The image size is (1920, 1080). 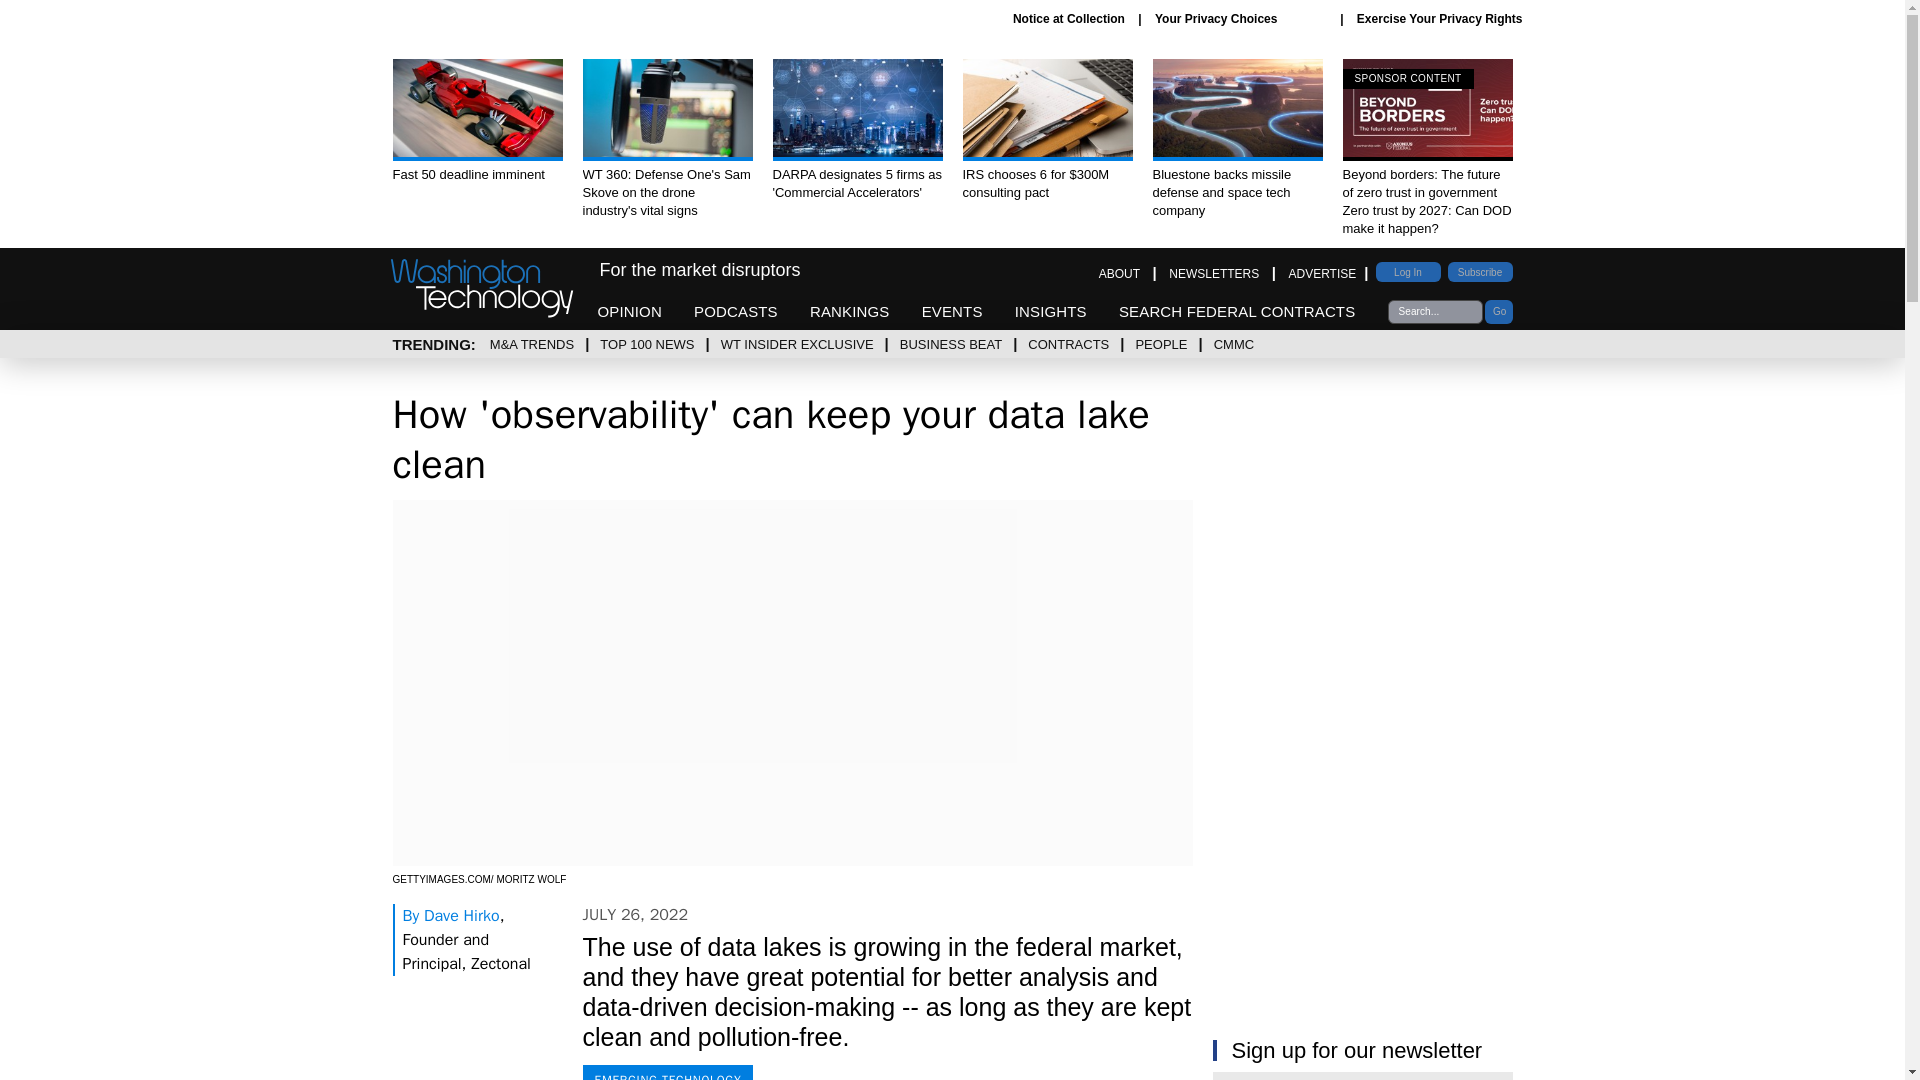 I want to click on ABOUT, so click(x=1119, y=273).